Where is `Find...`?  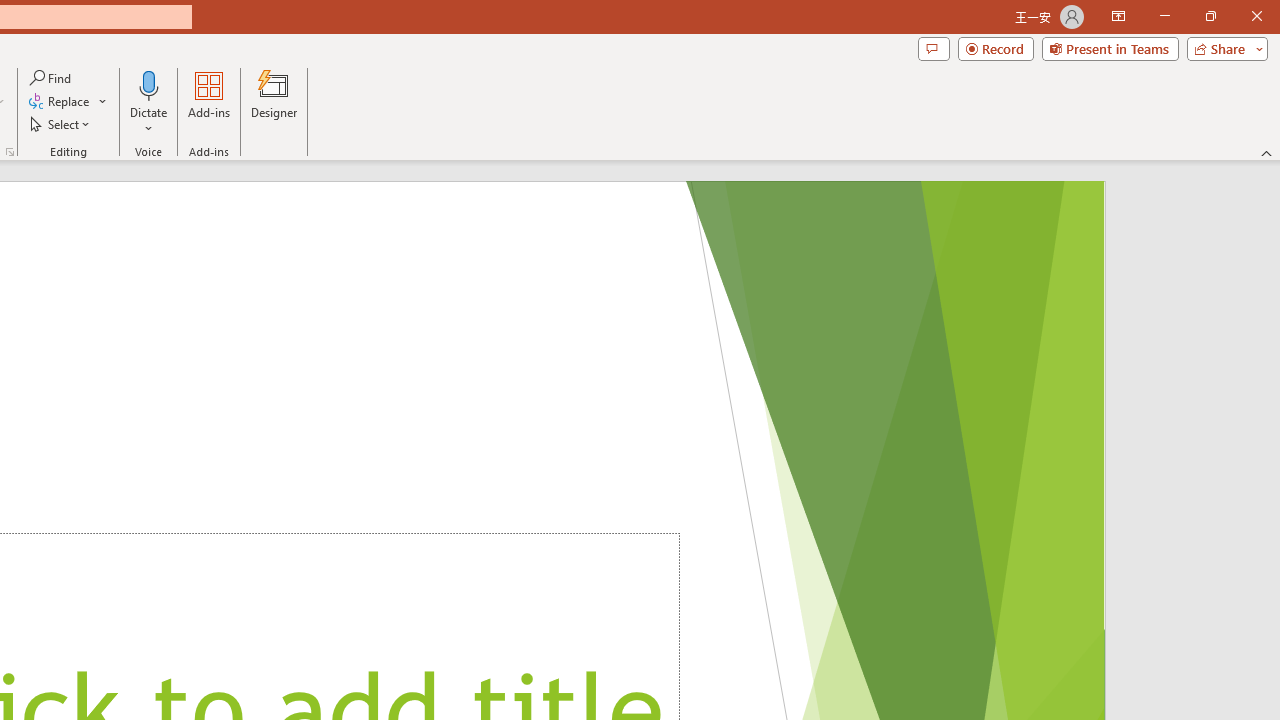 Find... is located at coordinates (52, 78).